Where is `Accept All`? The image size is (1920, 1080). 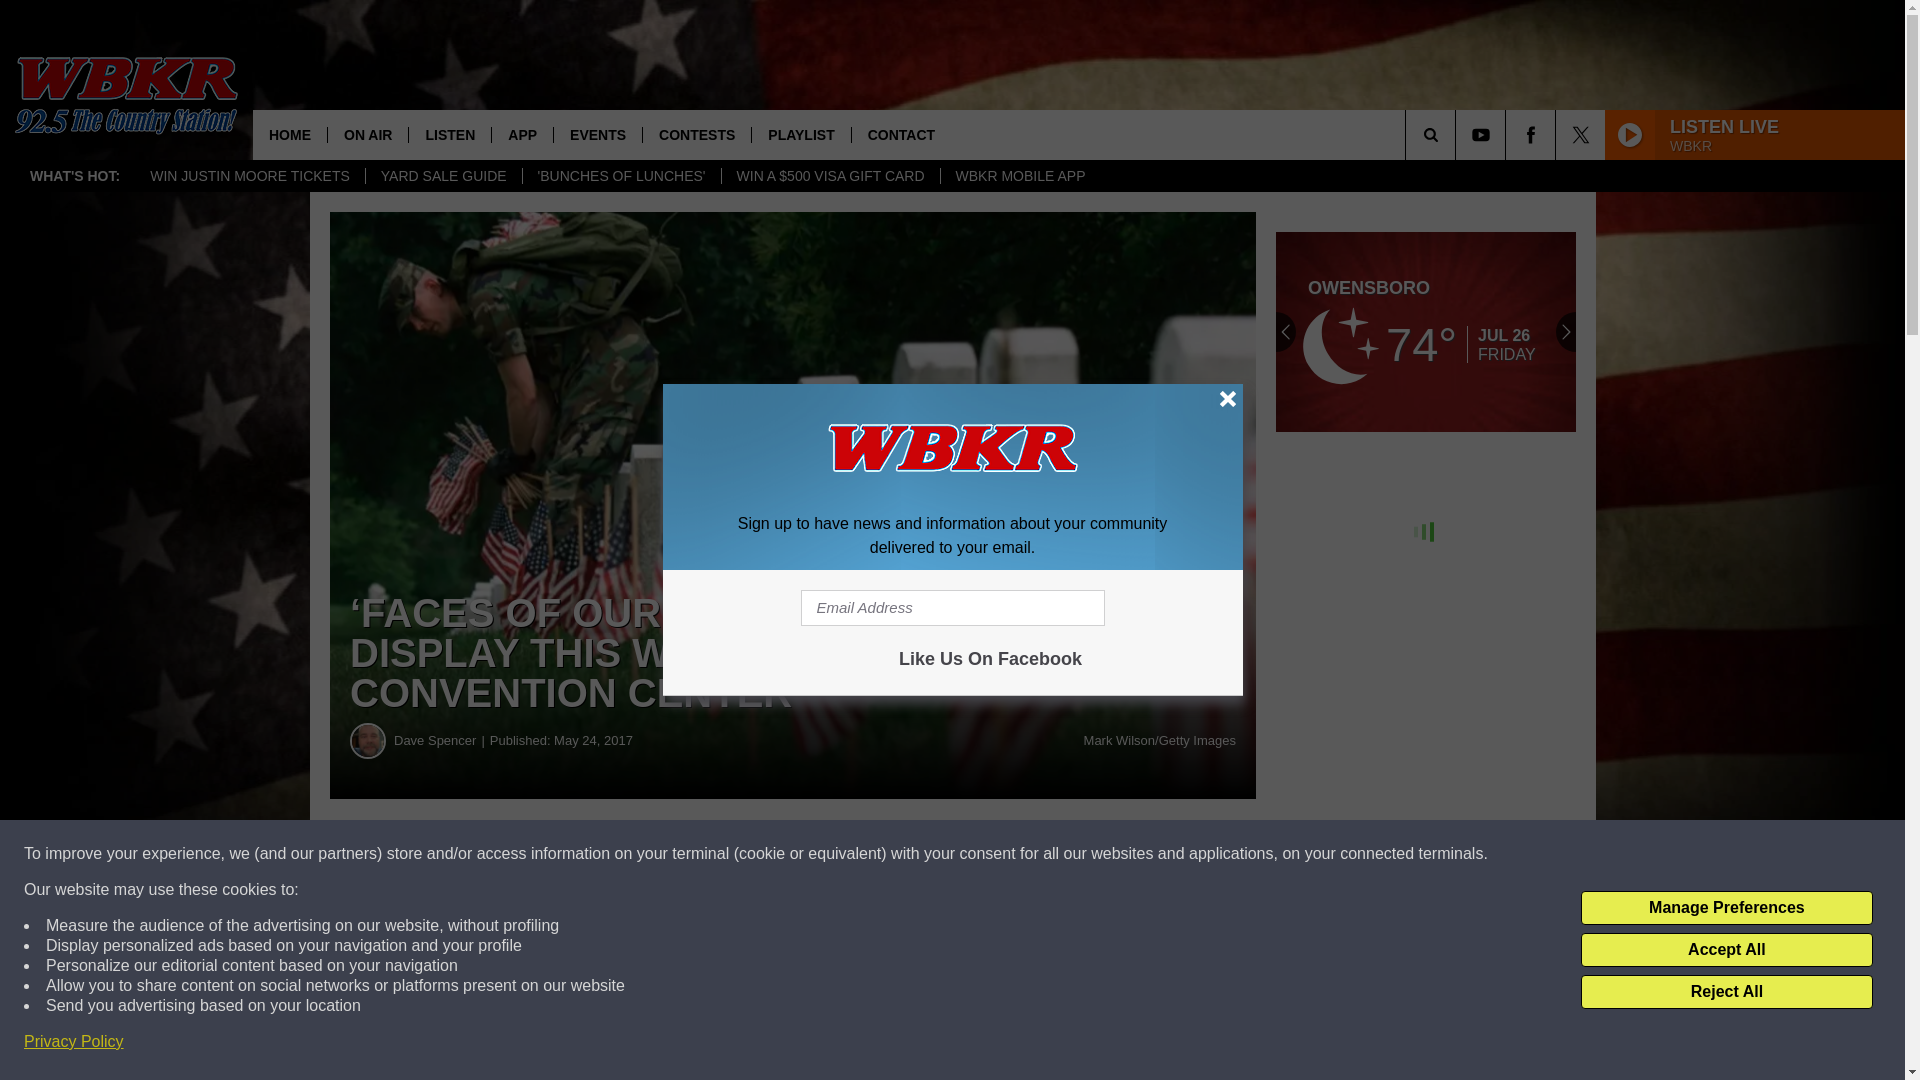 Accept All is located at coordinates (1726, 950).